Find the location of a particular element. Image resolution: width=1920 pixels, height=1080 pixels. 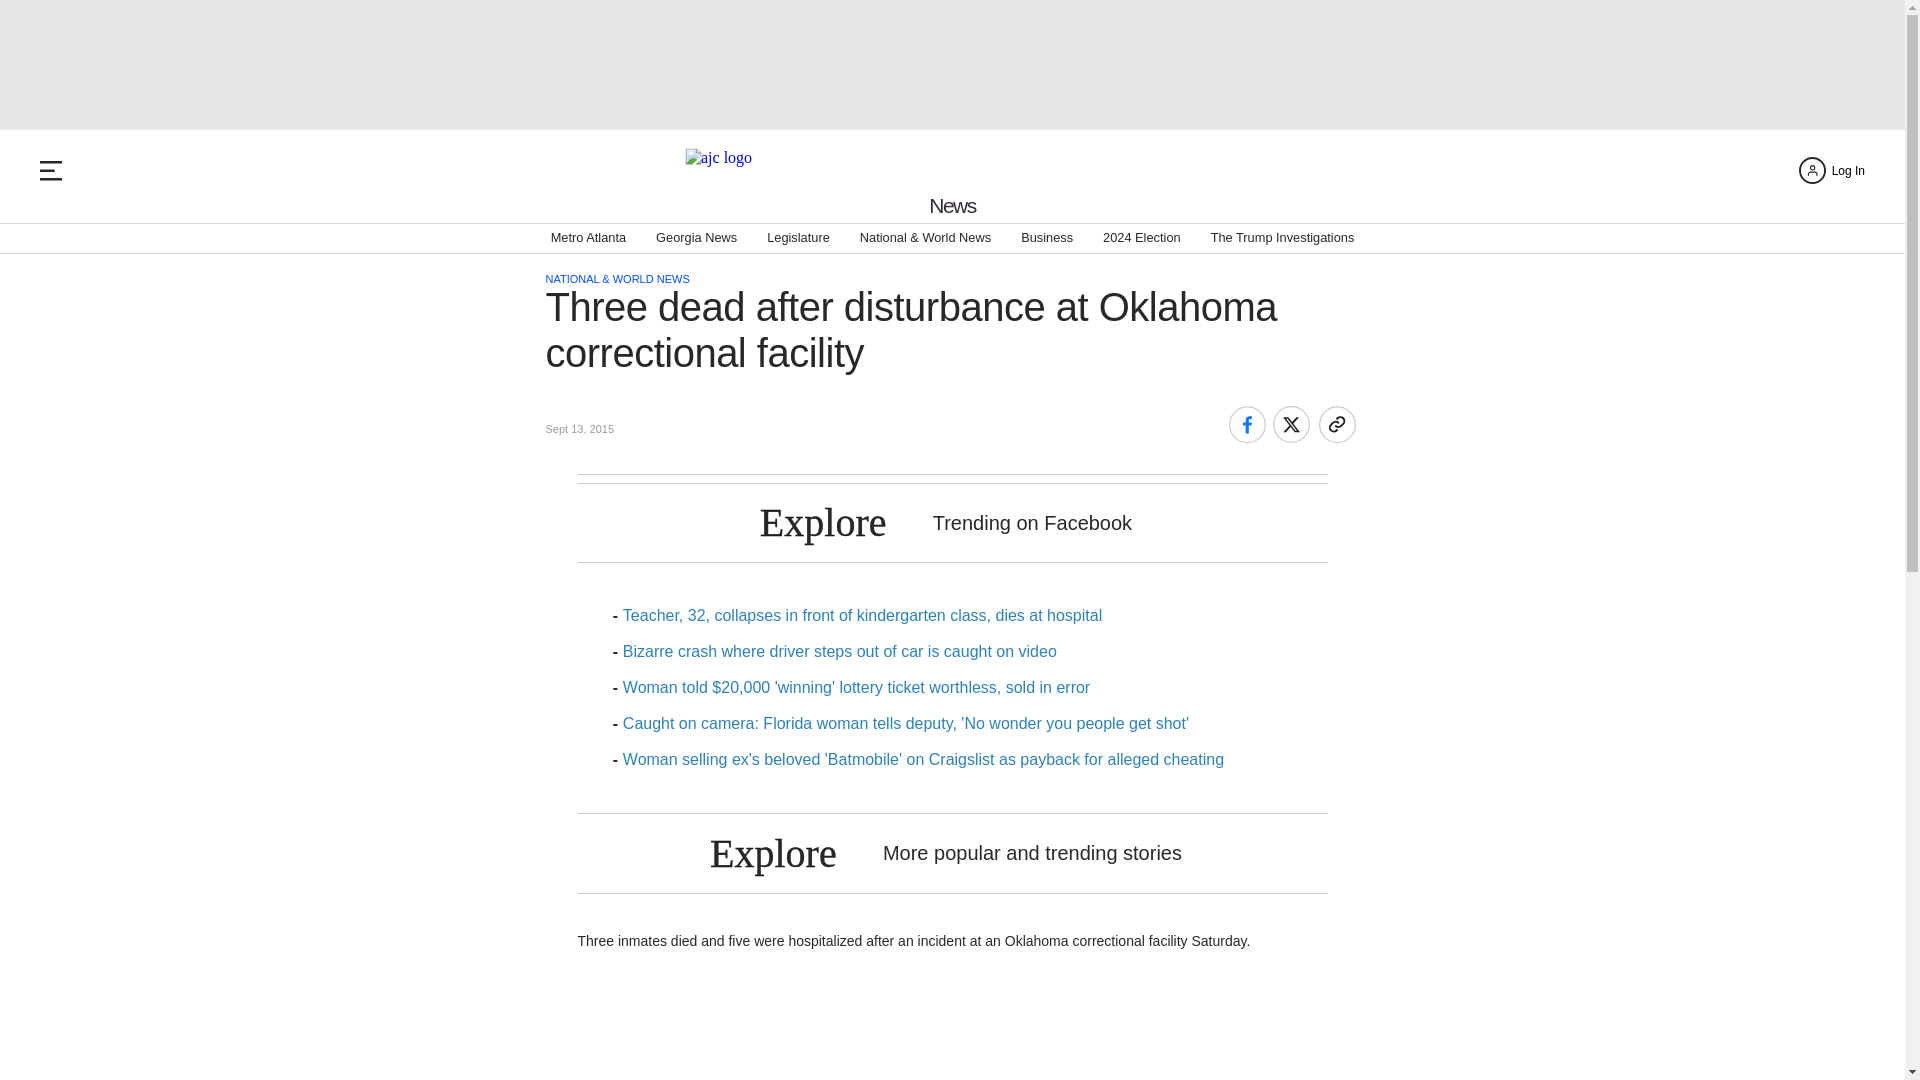

News is located at coordinates (952, 206).